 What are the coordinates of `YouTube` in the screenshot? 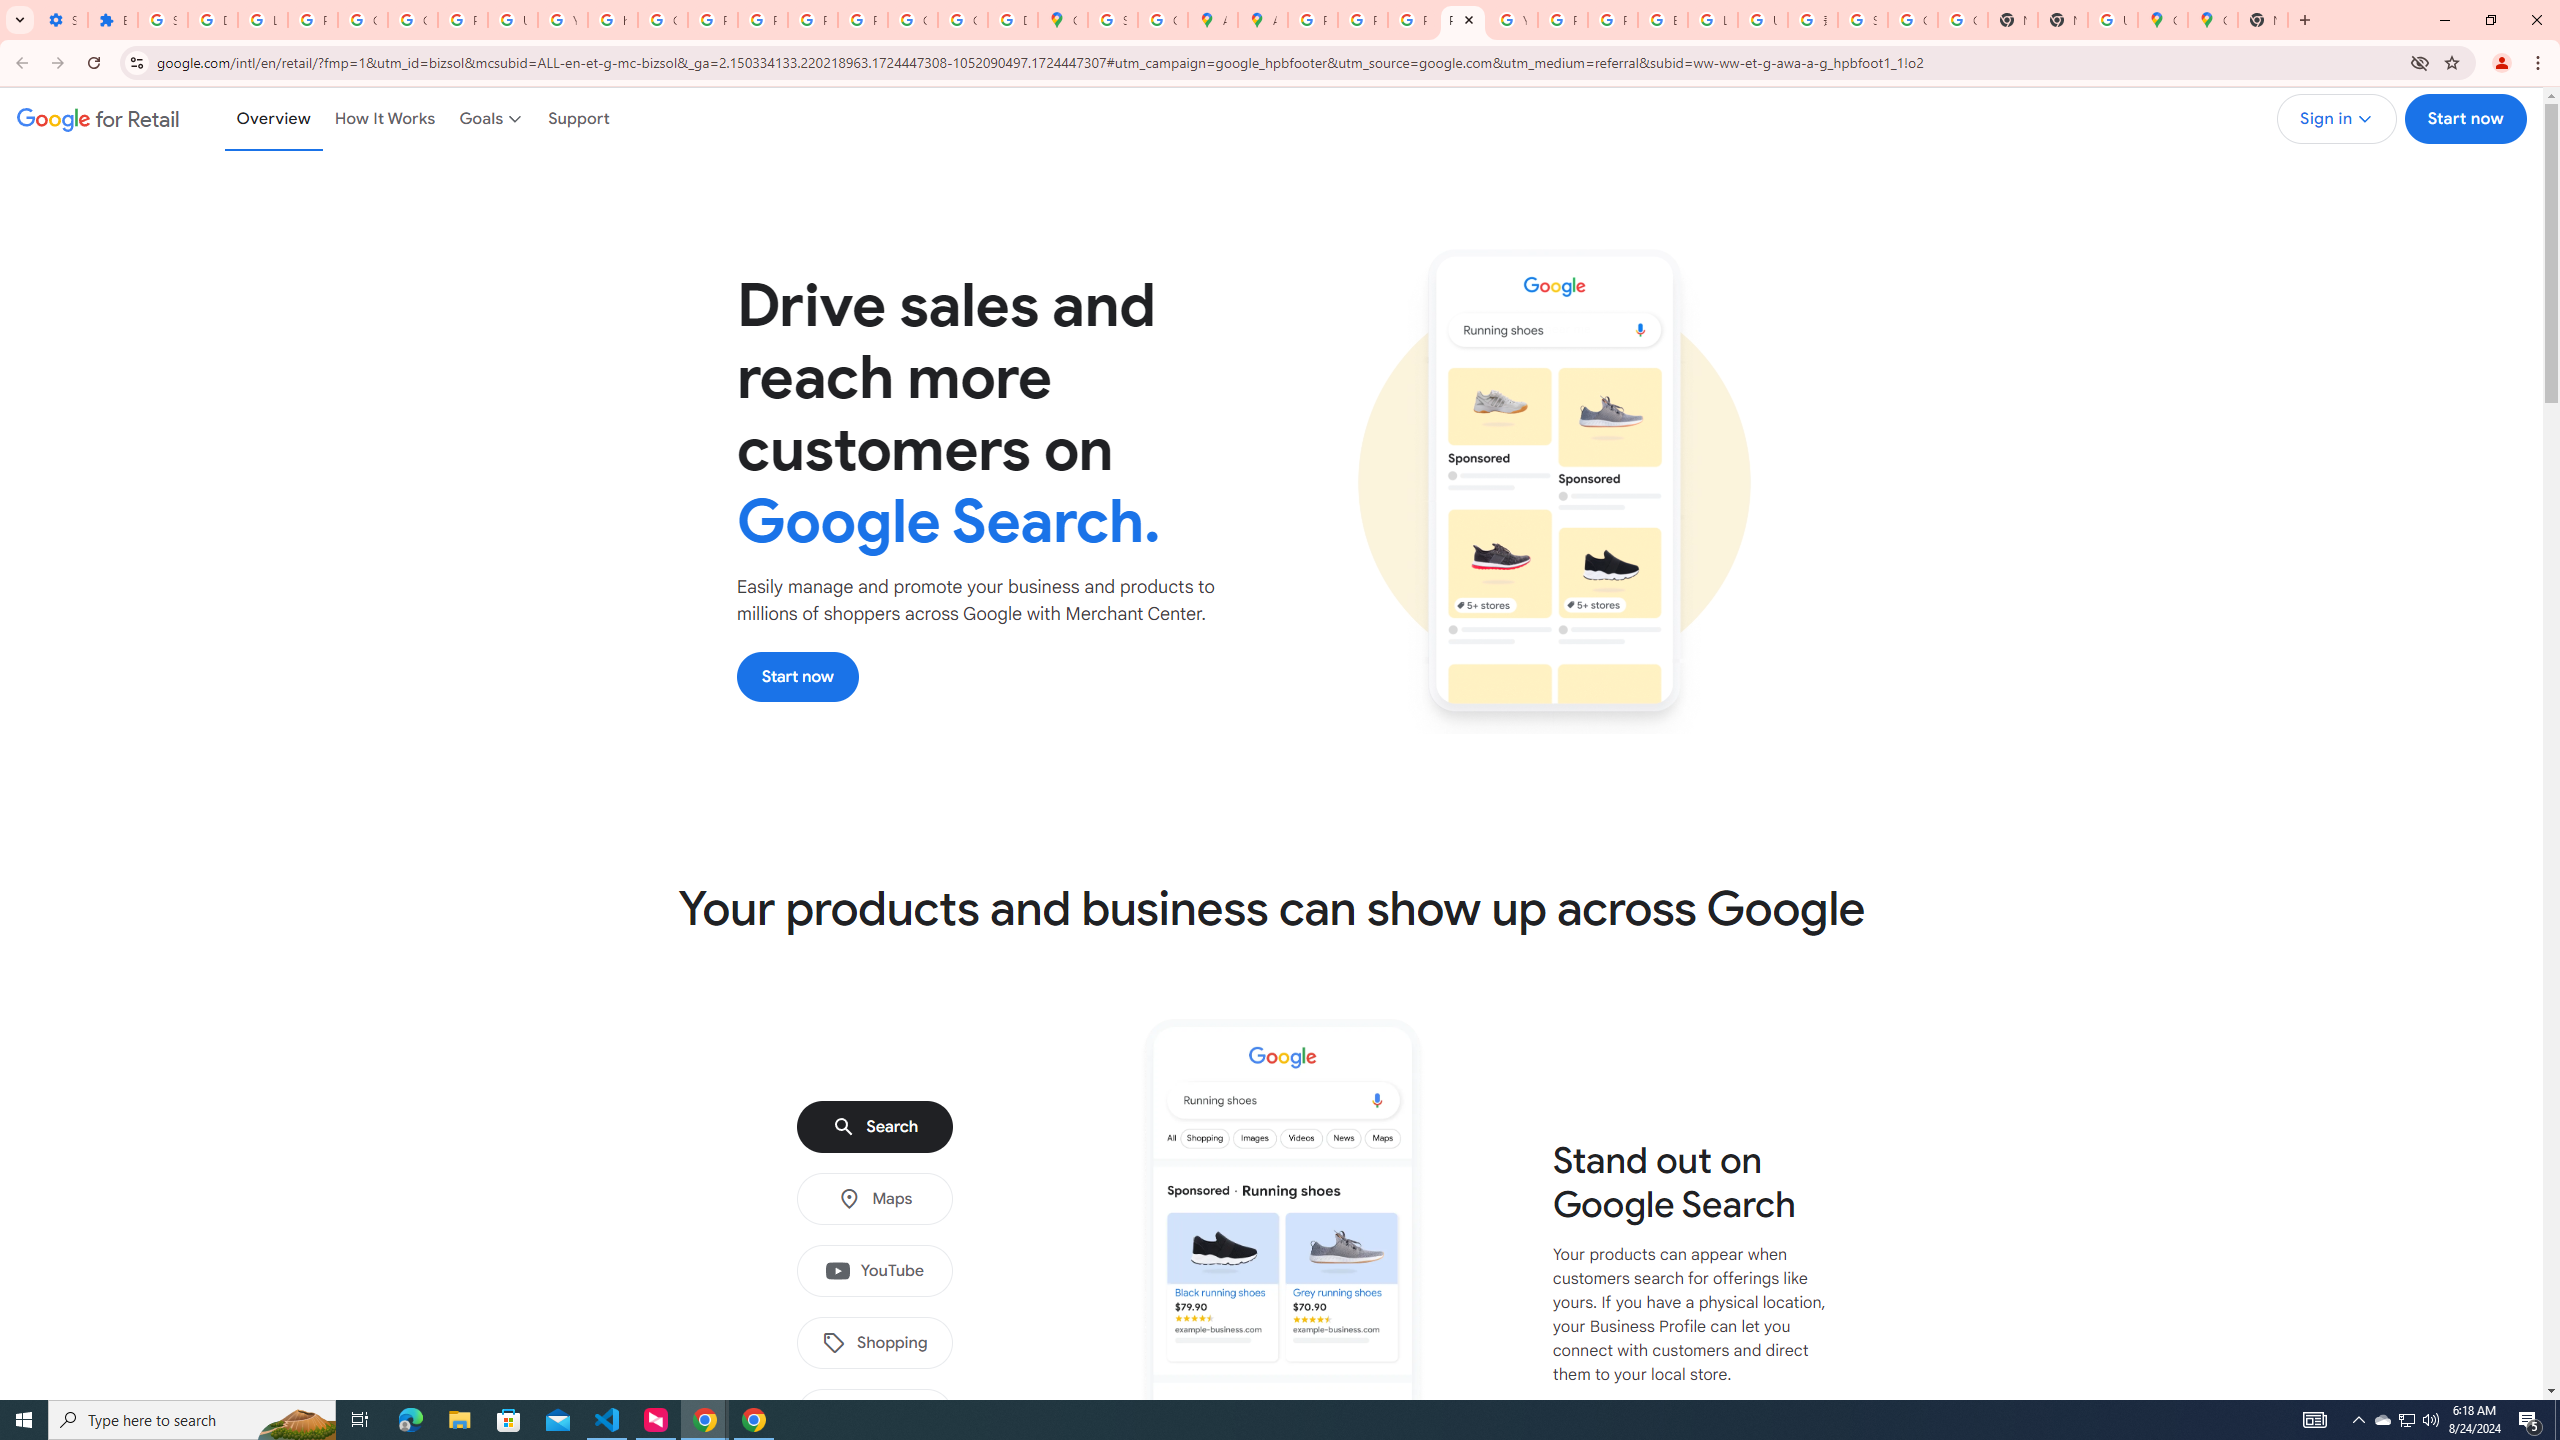 It's located at (874, 1271).